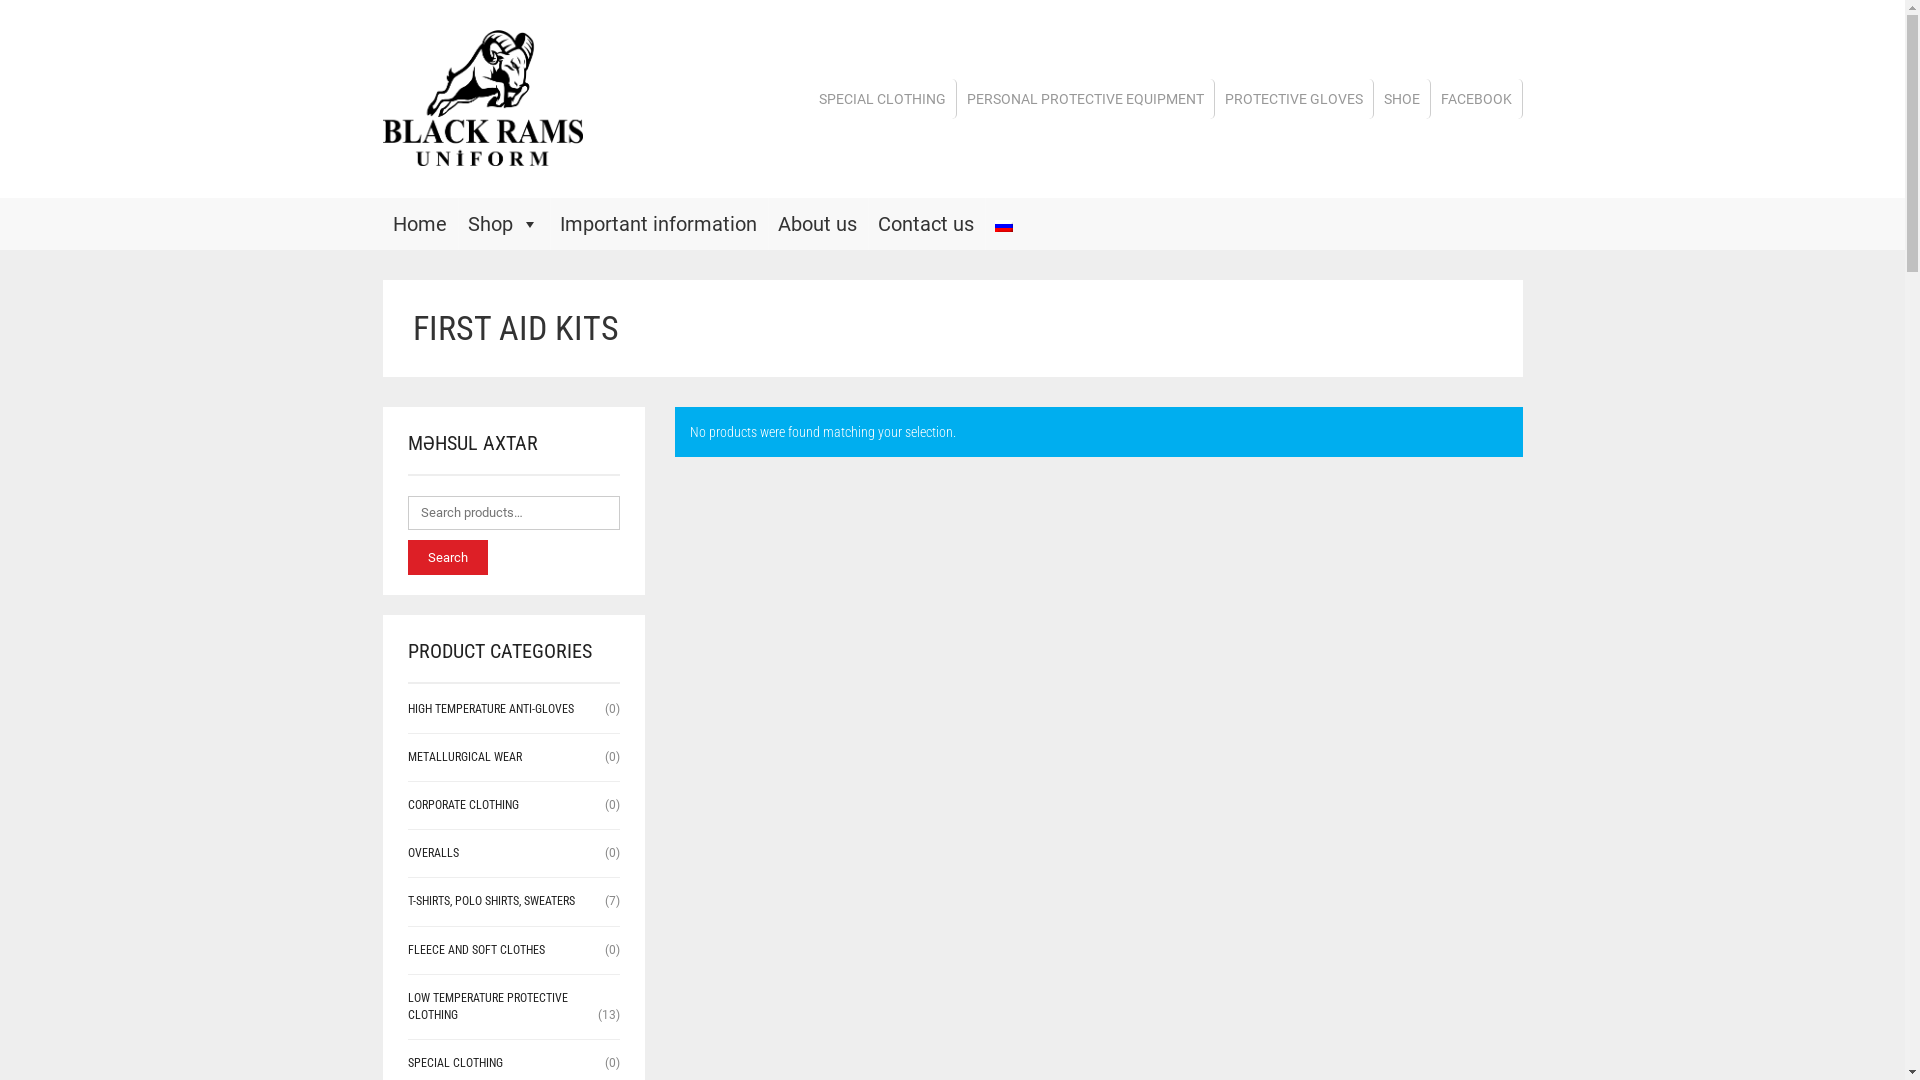 The width and height of the screenshot is (1920, 1080). I want to click on OVERALLS, so click(434, 853).